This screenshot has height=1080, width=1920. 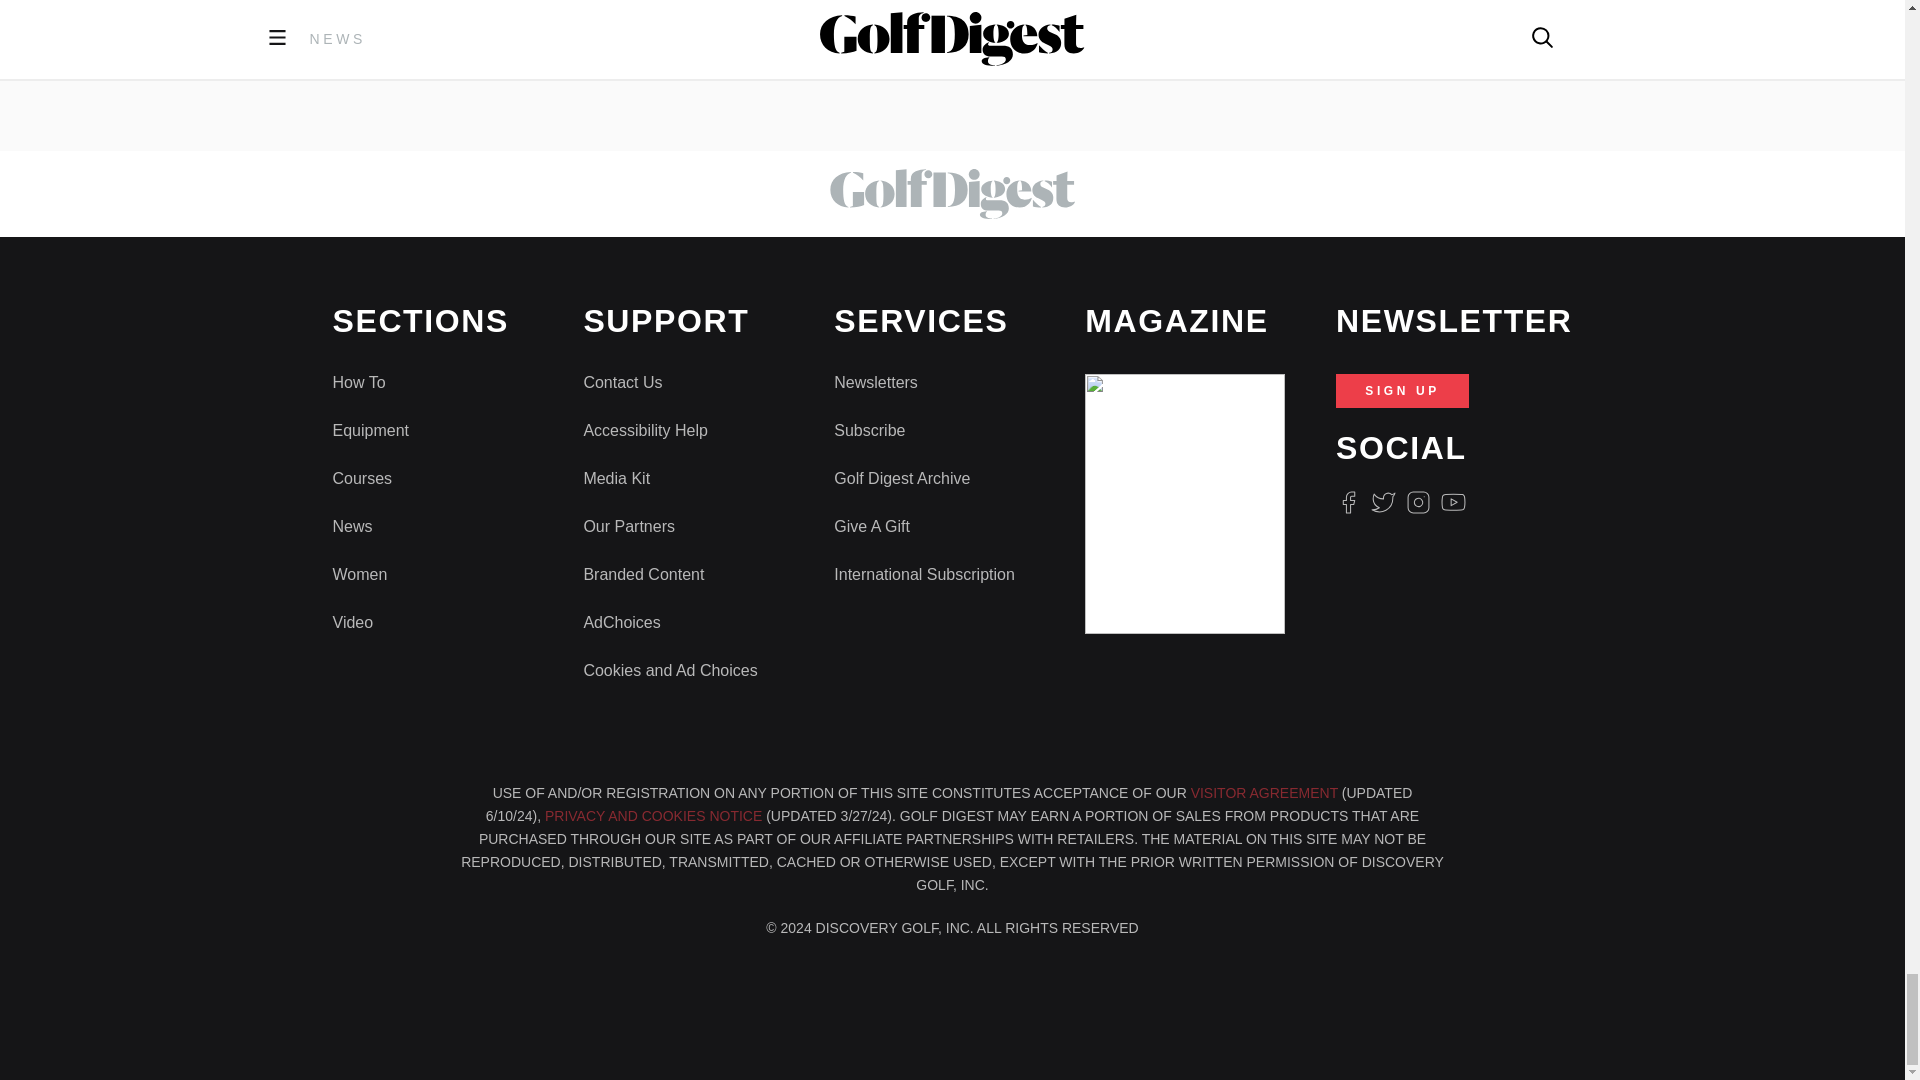 What do you see at coordinates (1418, 502) in the screenshot?
I see `Instagram Logo` at bounding box center [1418, 502].